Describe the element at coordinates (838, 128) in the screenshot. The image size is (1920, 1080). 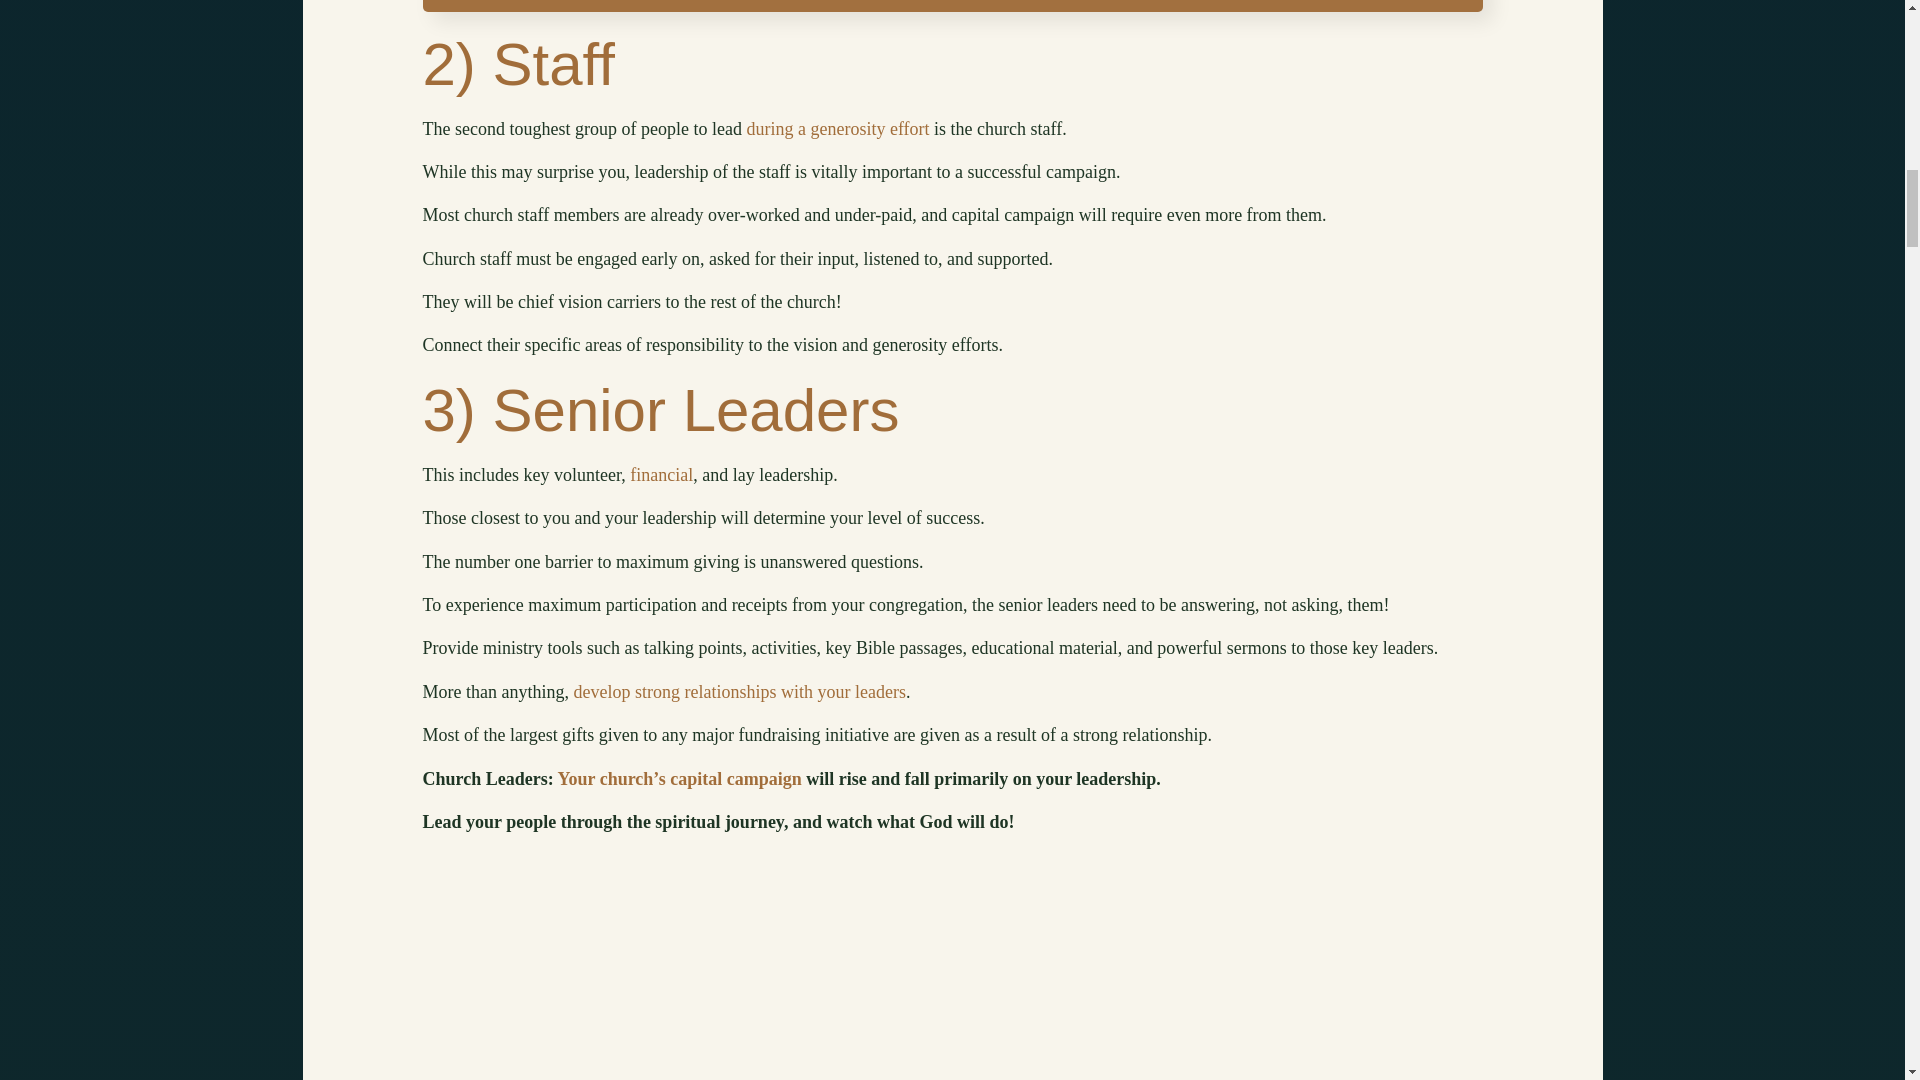
I see `during a generosity effort` at that location.